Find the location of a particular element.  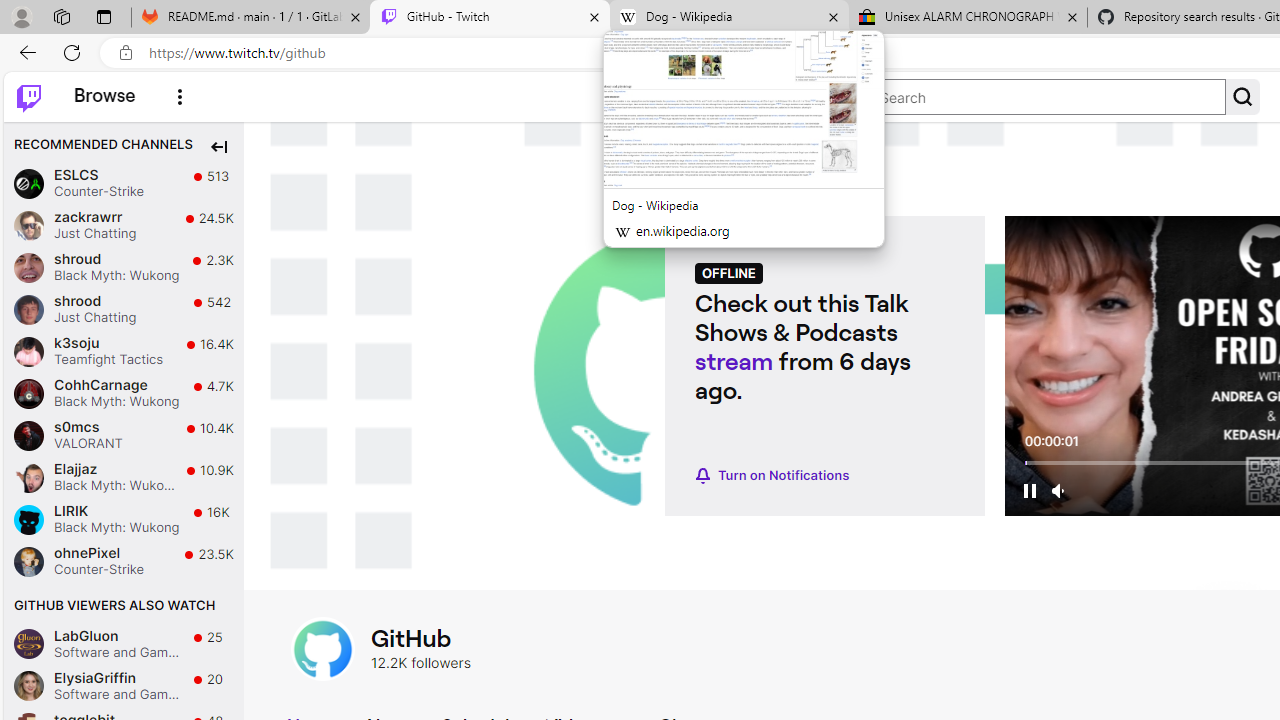

shroud shroud Black Myth: Wukong Live 2.3K viewers is located at coordinates (124, 267).